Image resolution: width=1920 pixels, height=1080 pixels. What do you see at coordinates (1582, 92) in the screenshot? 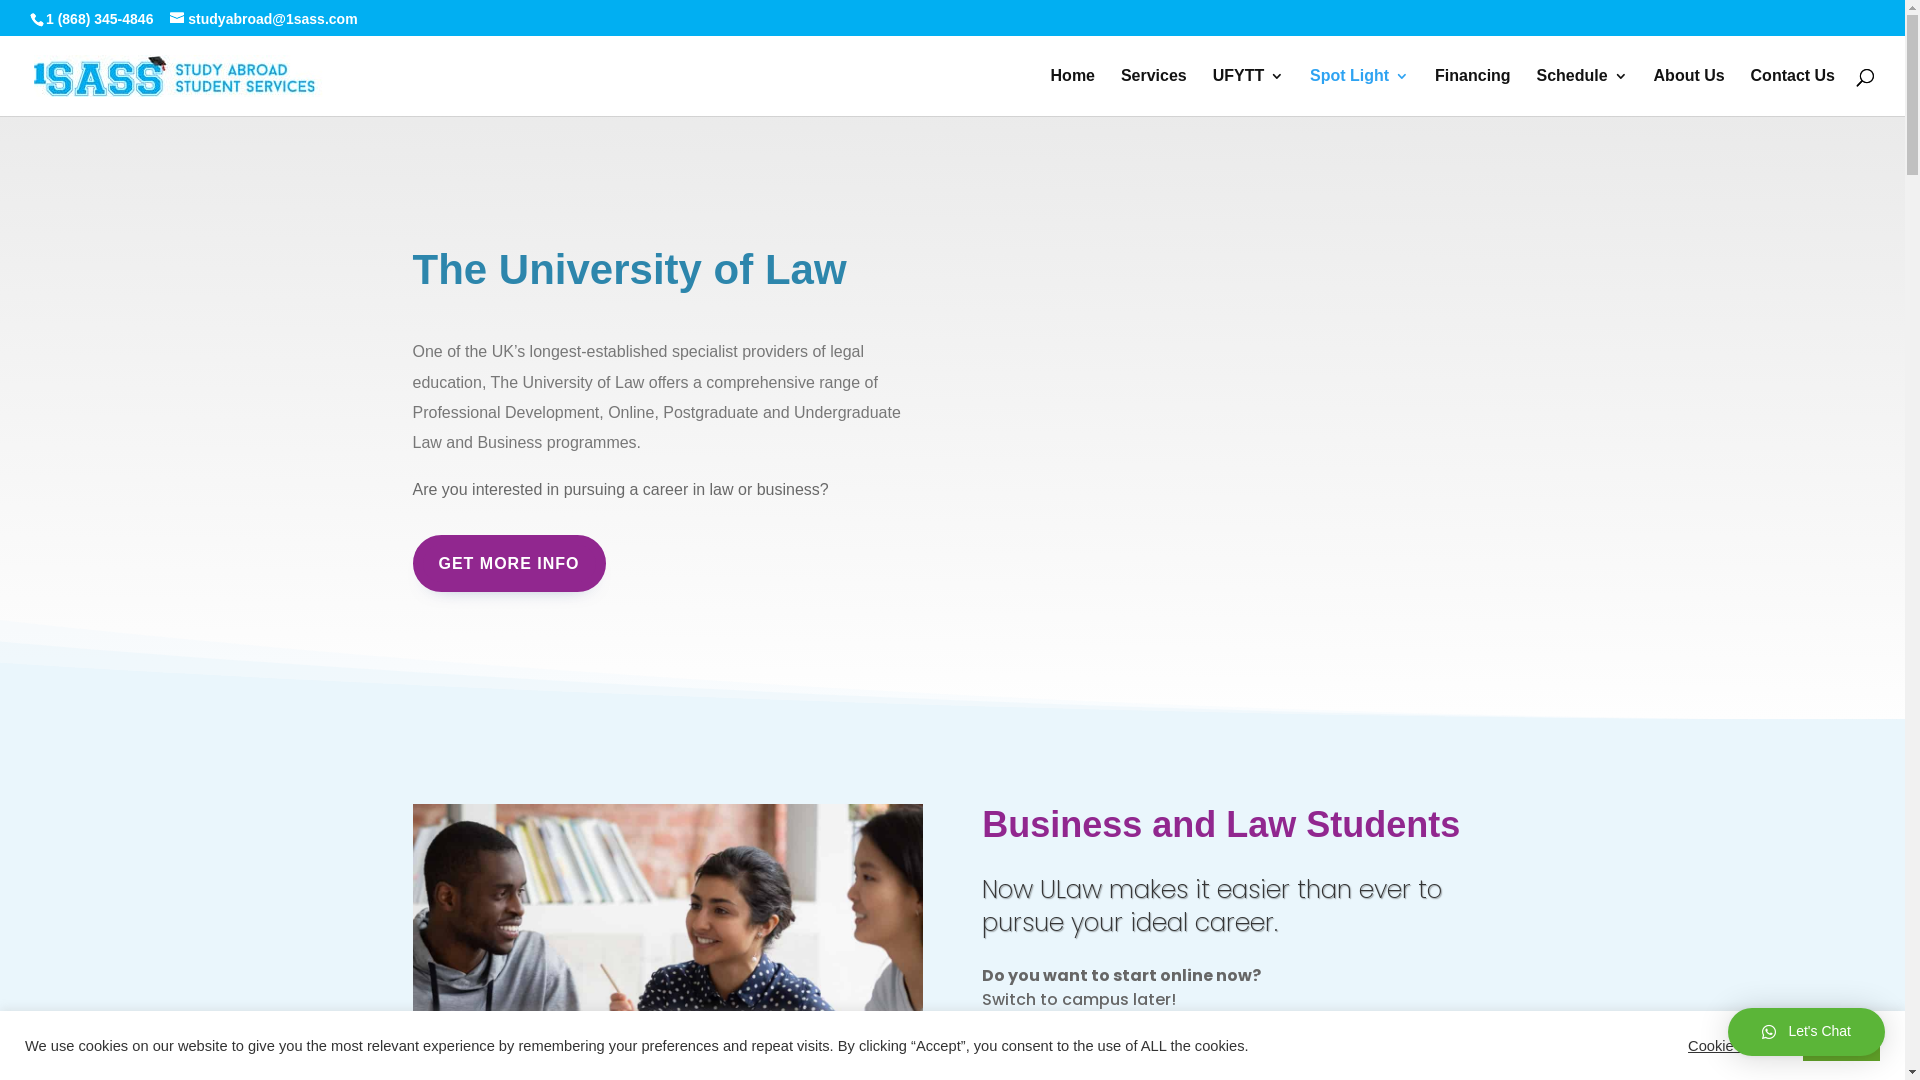
I see `Schedule` at bounding box center [1582, 92].